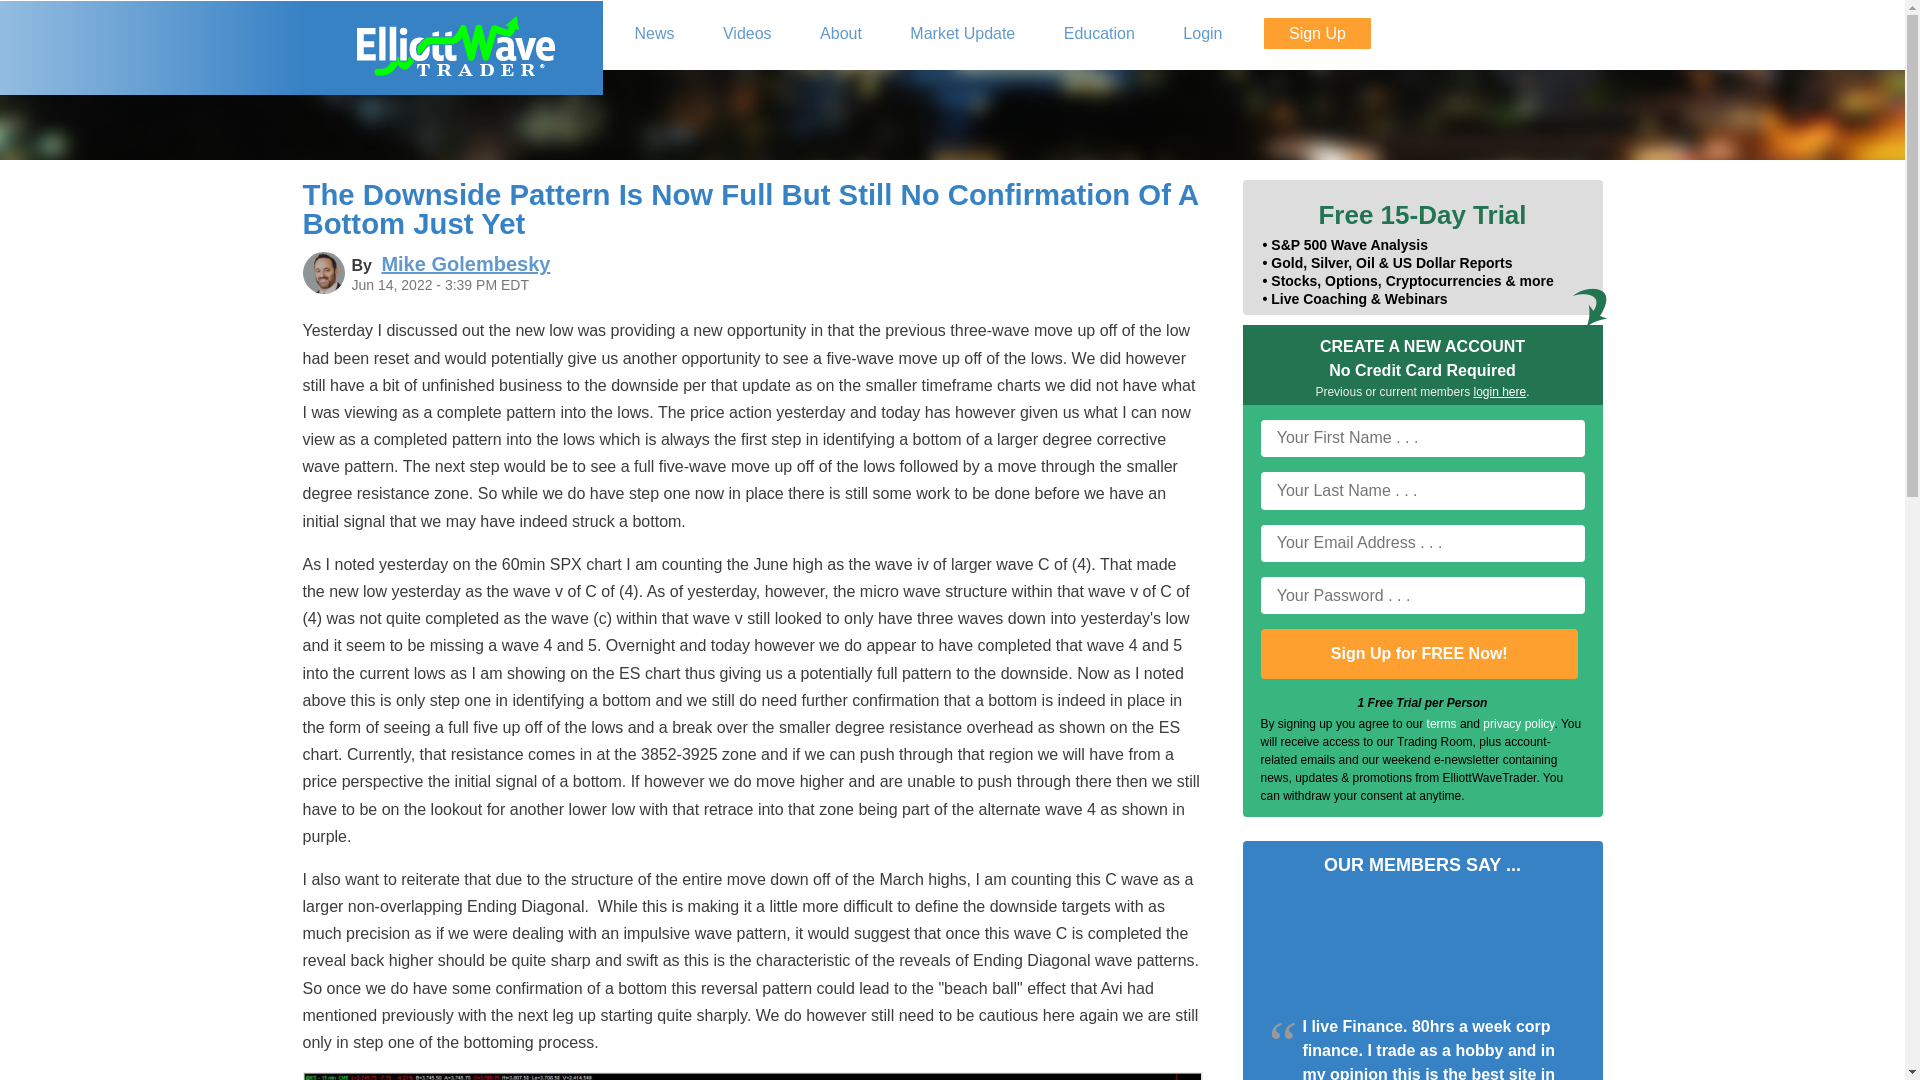 The height and width of the screenshot is (1080, 1920). I want to click on Videos, so click(748, 34).